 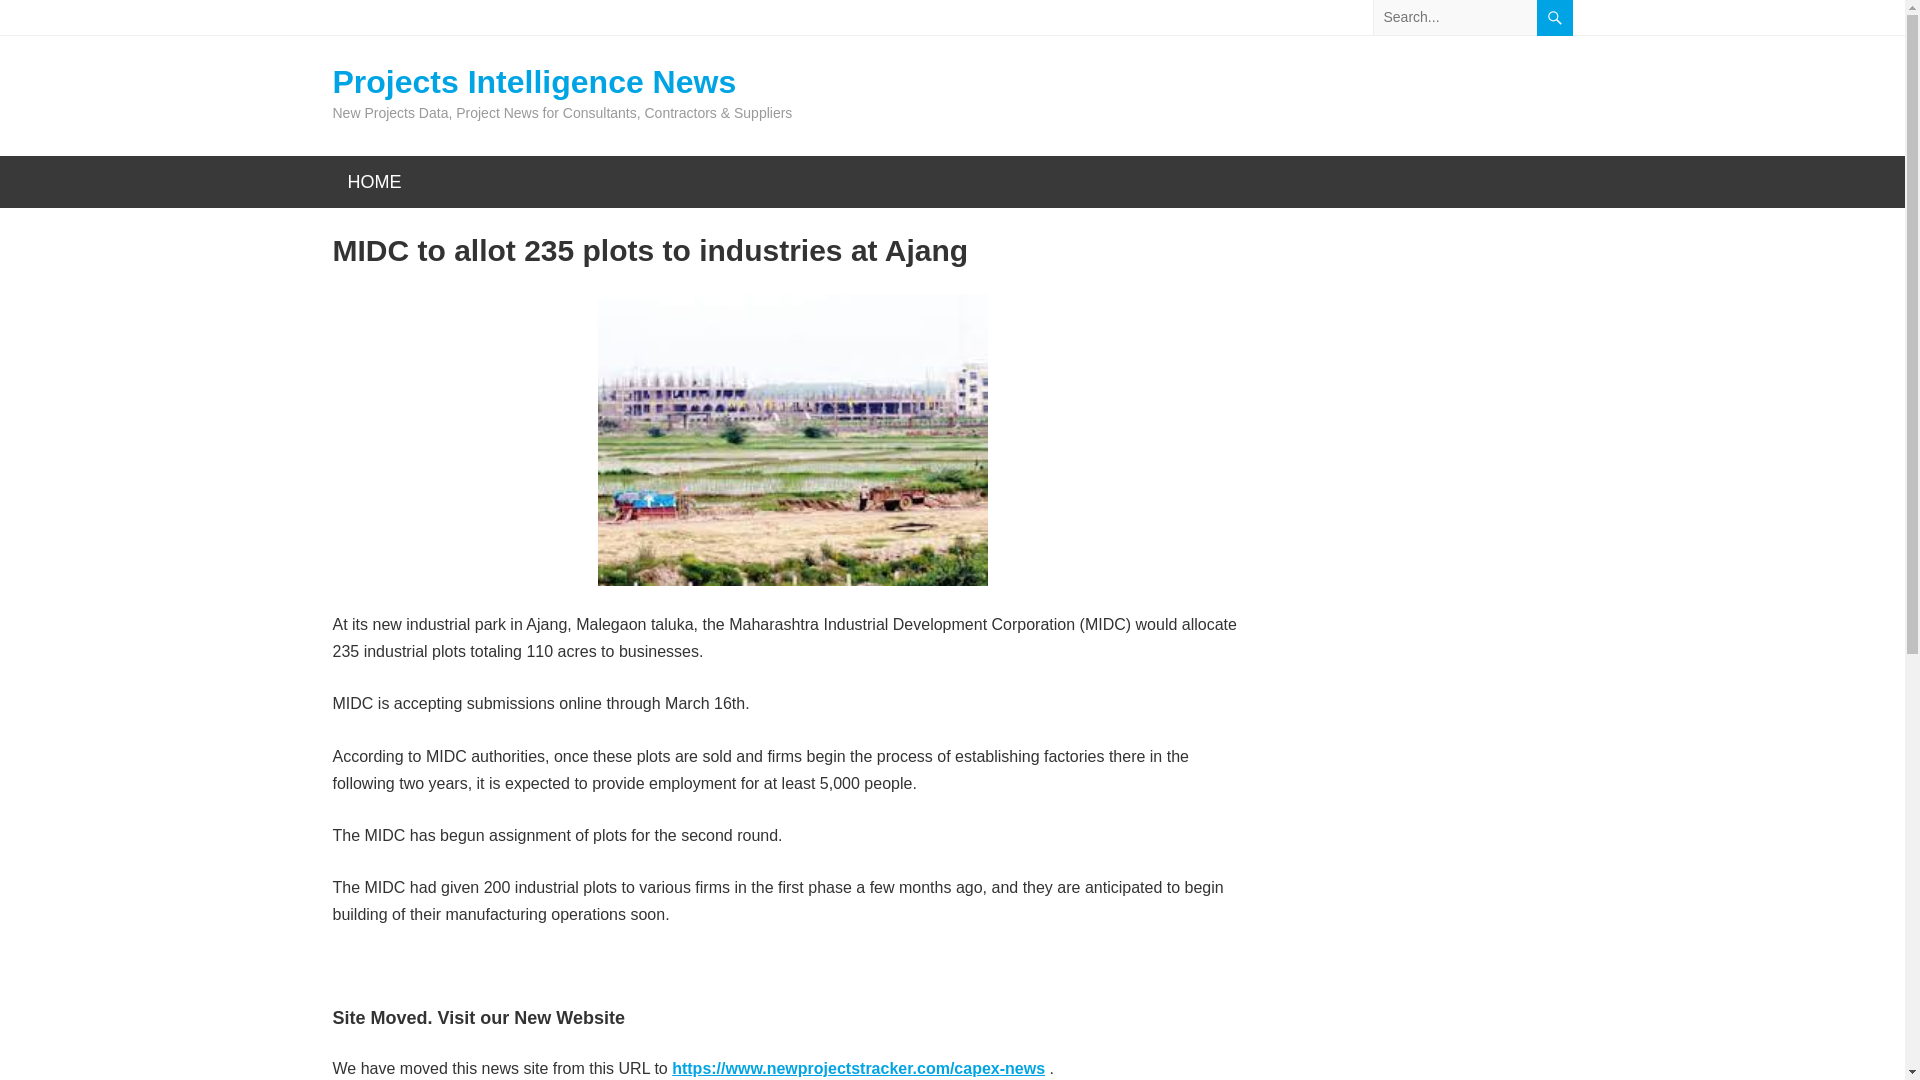 I want to click on Projects Intelligence News, so click(x=562, y=82).